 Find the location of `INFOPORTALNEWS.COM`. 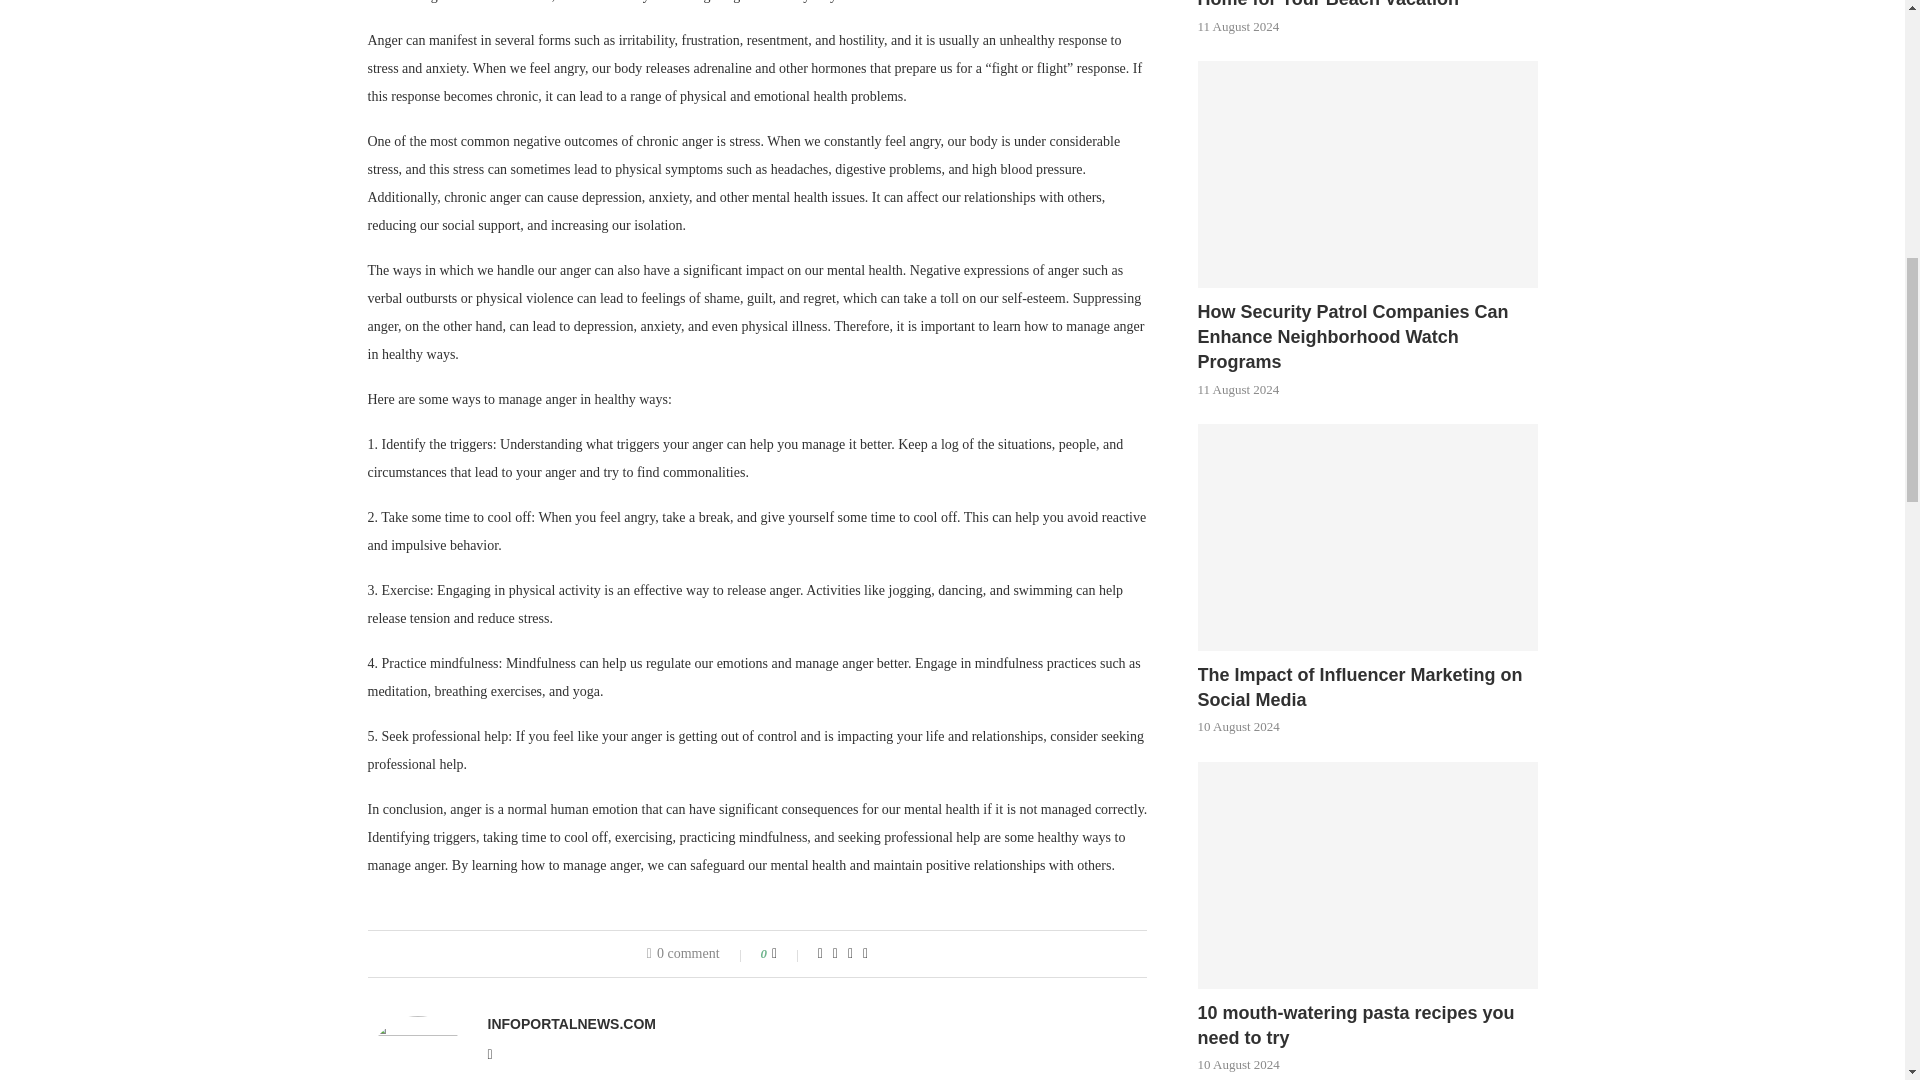

INFOPORTALNEWS.COM is located at coordinates (572, 1024).